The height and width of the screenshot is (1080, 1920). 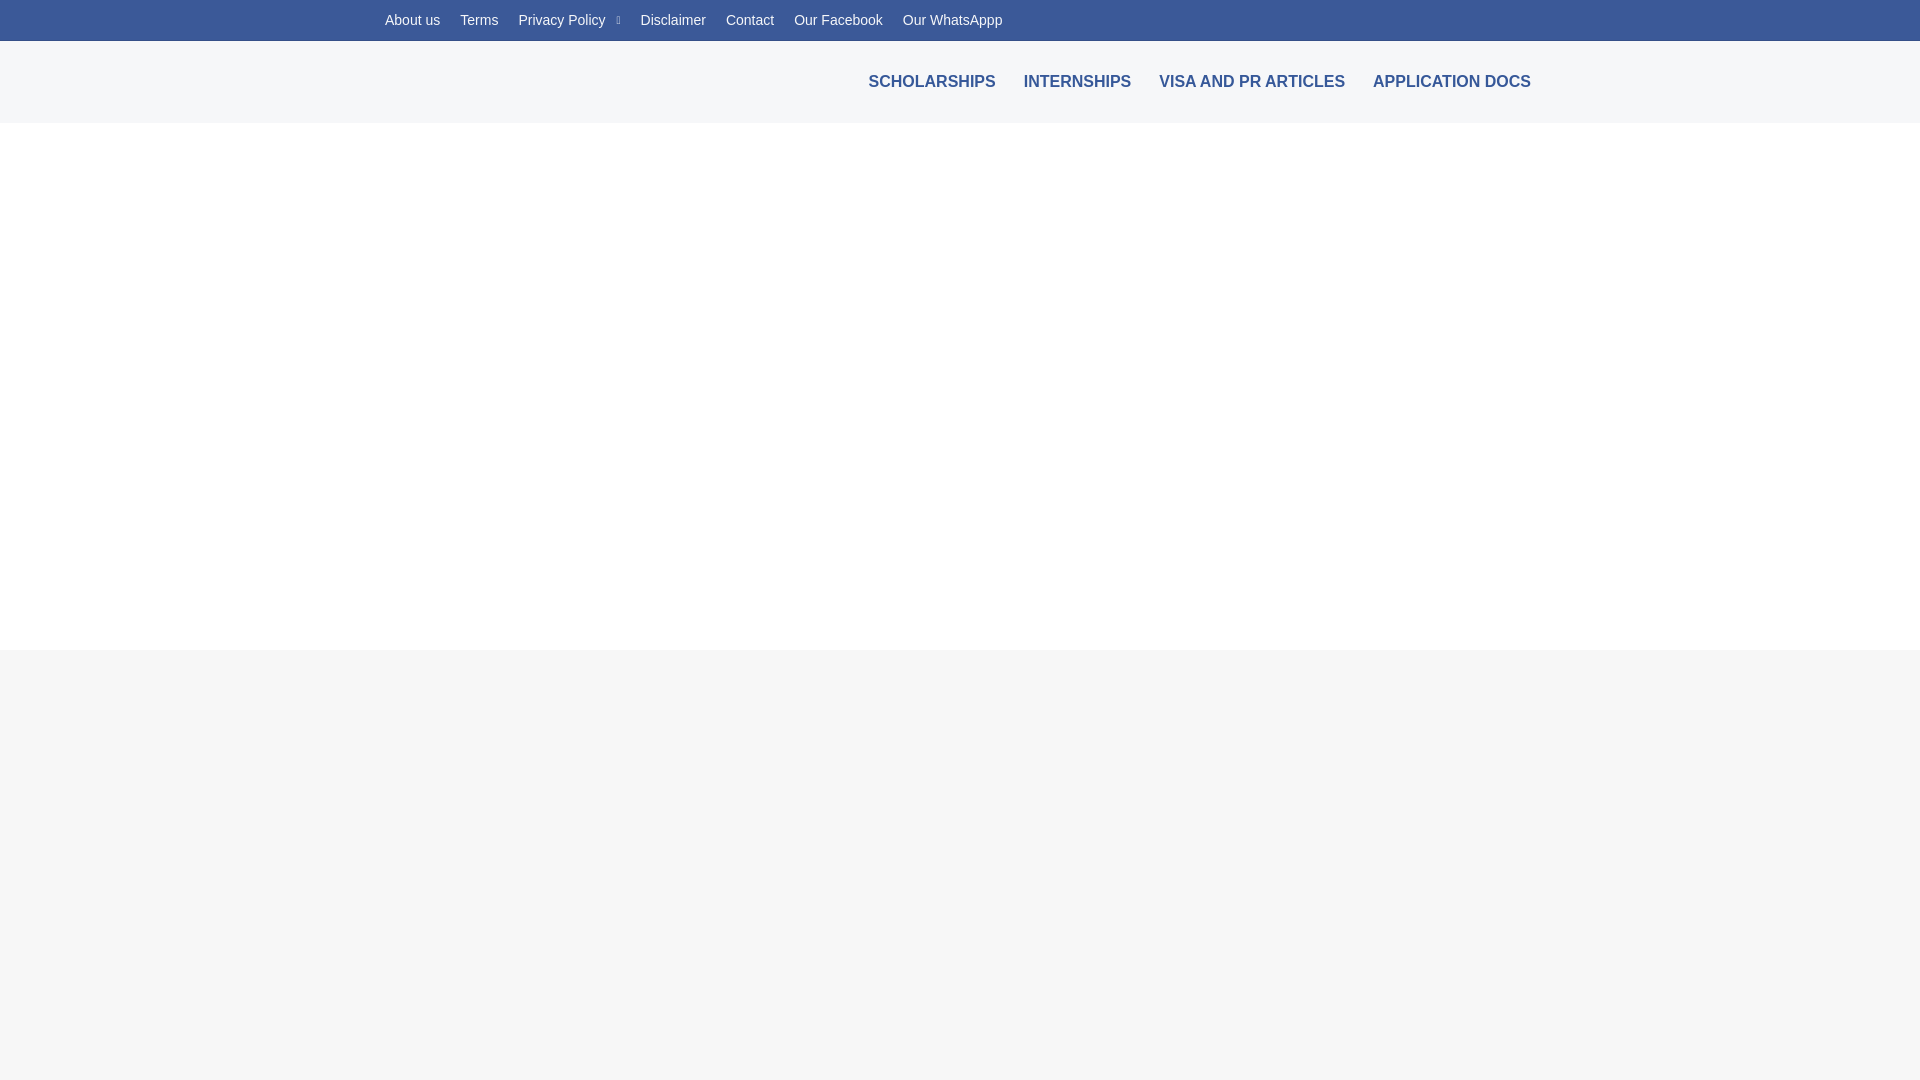 I want to click on VISA AND PR ARTICLES, so click(x=1252, y=81).